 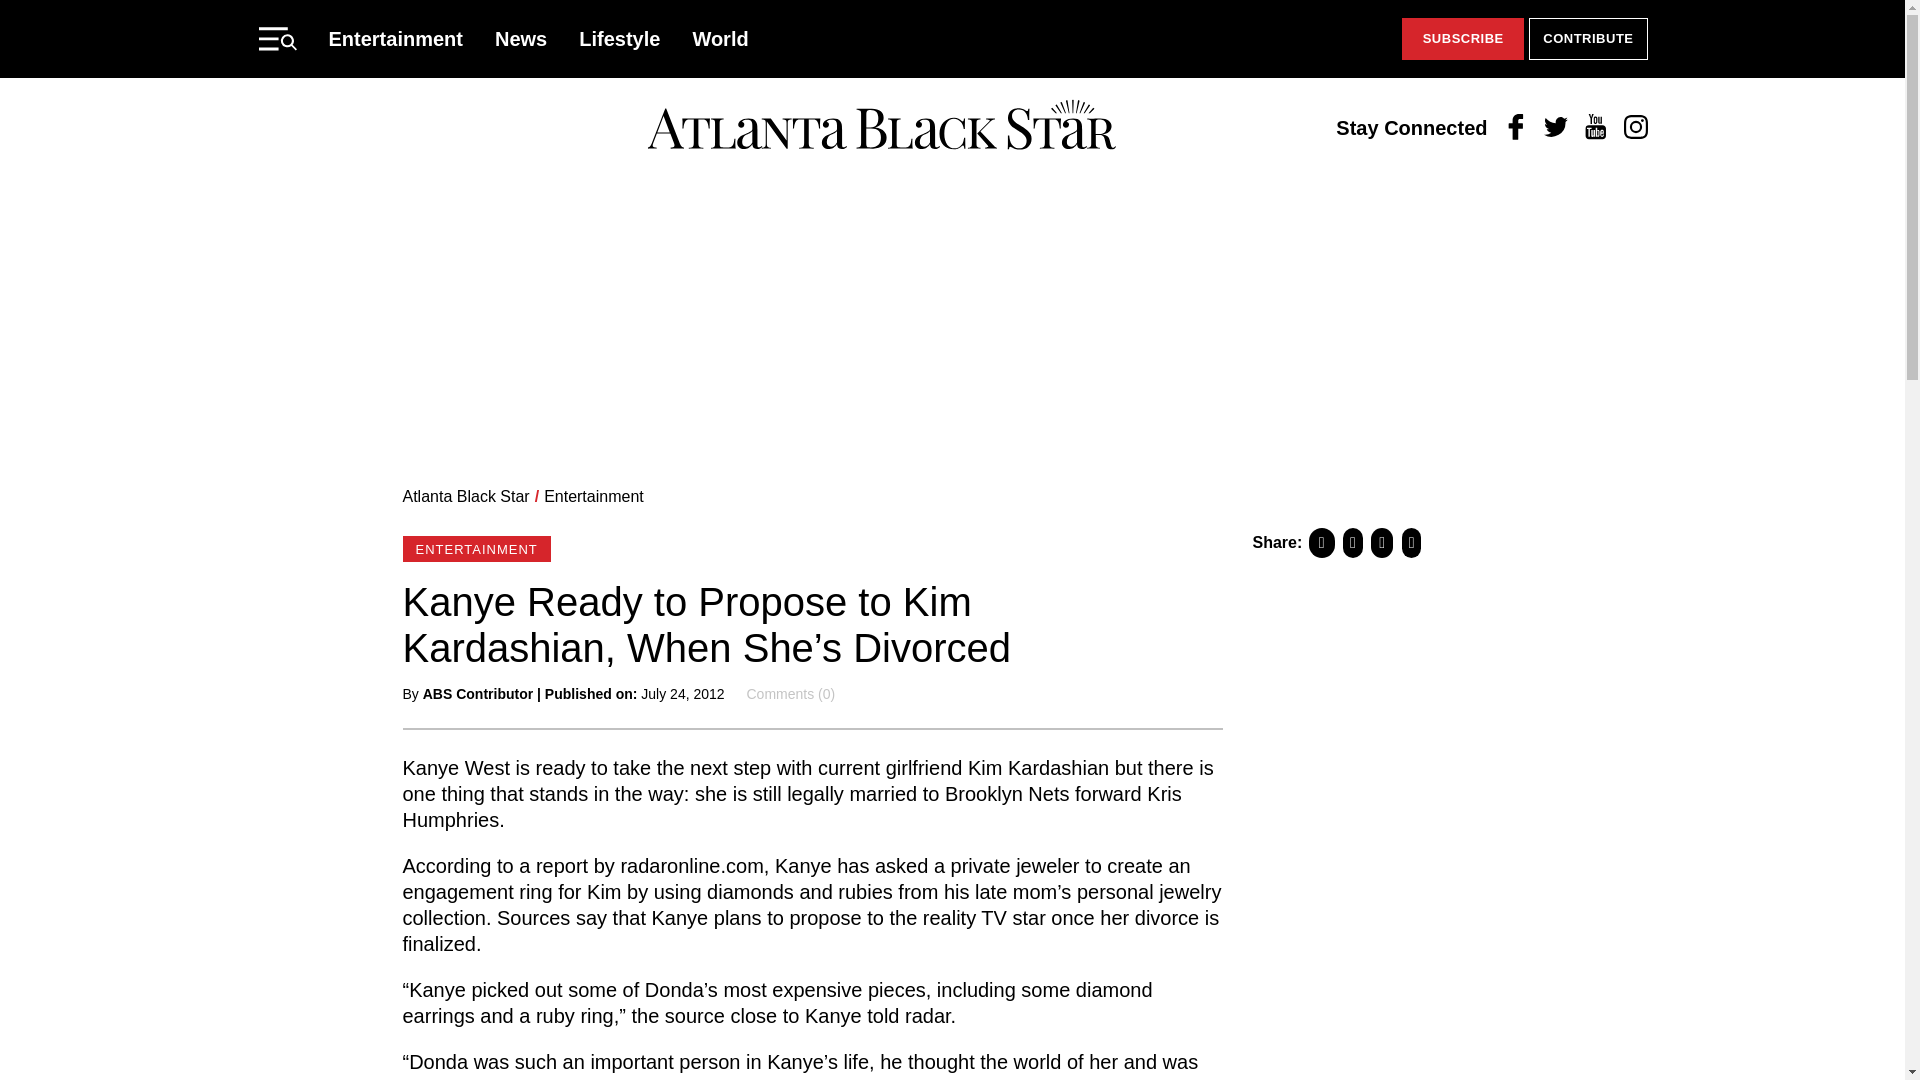 I want to click on Entertainment, so click(x=593, y=496).